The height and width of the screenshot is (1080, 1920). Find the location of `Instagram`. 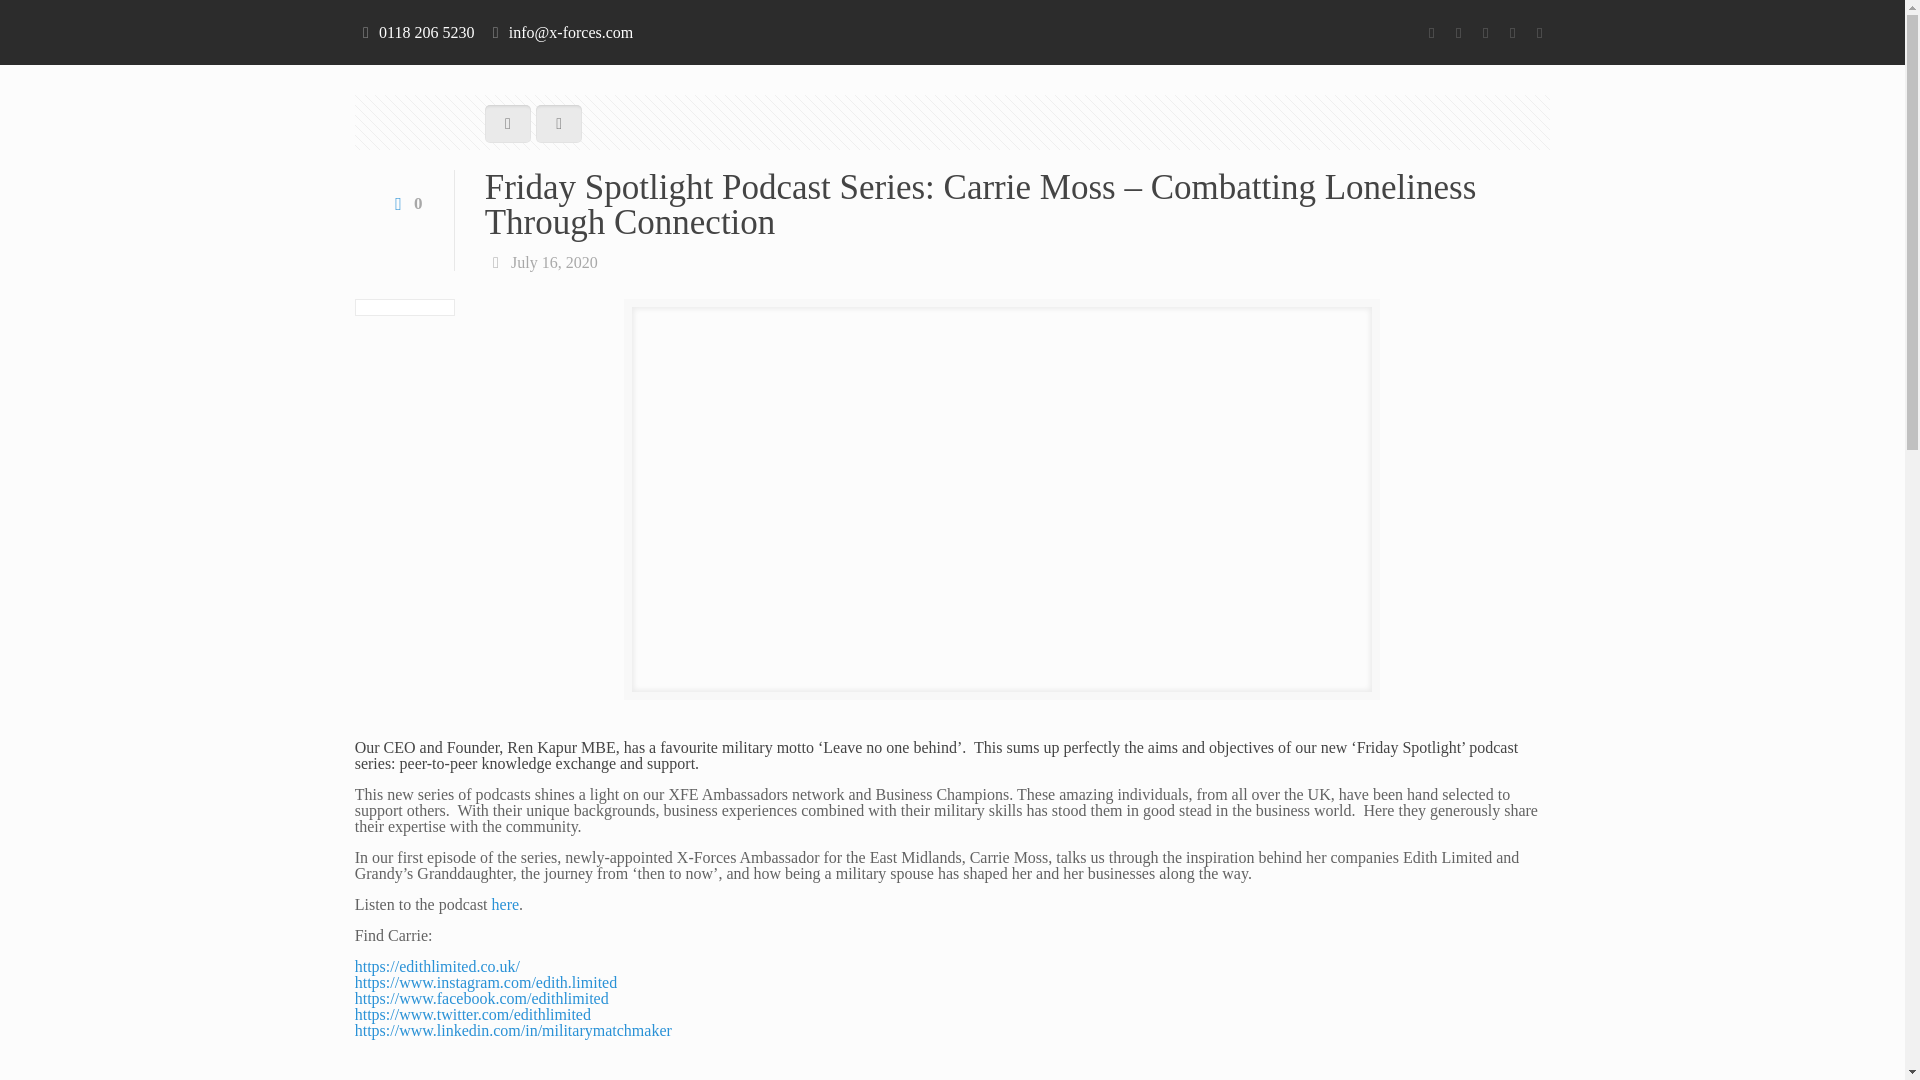

Instagram is located at coordinates (1538, 32).